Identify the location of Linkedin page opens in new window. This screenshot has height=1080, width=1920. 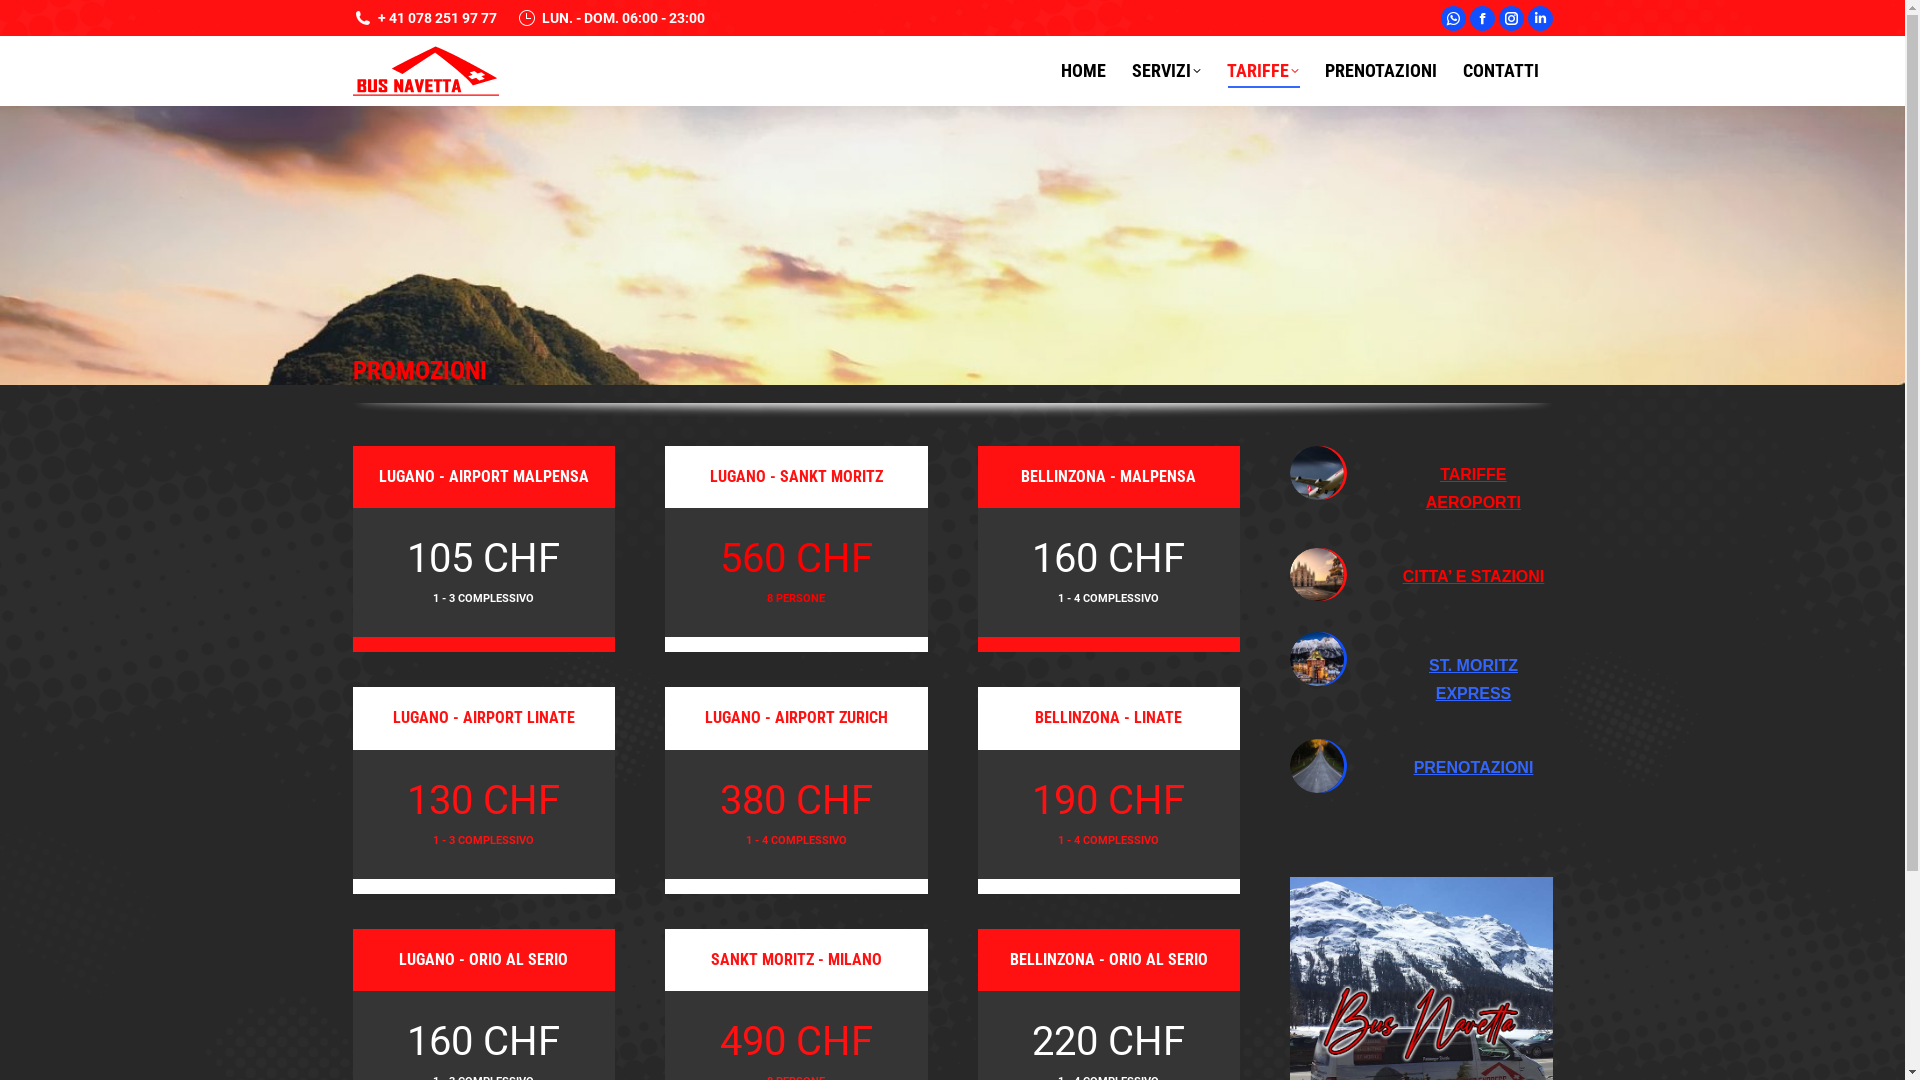
(1540, 18).